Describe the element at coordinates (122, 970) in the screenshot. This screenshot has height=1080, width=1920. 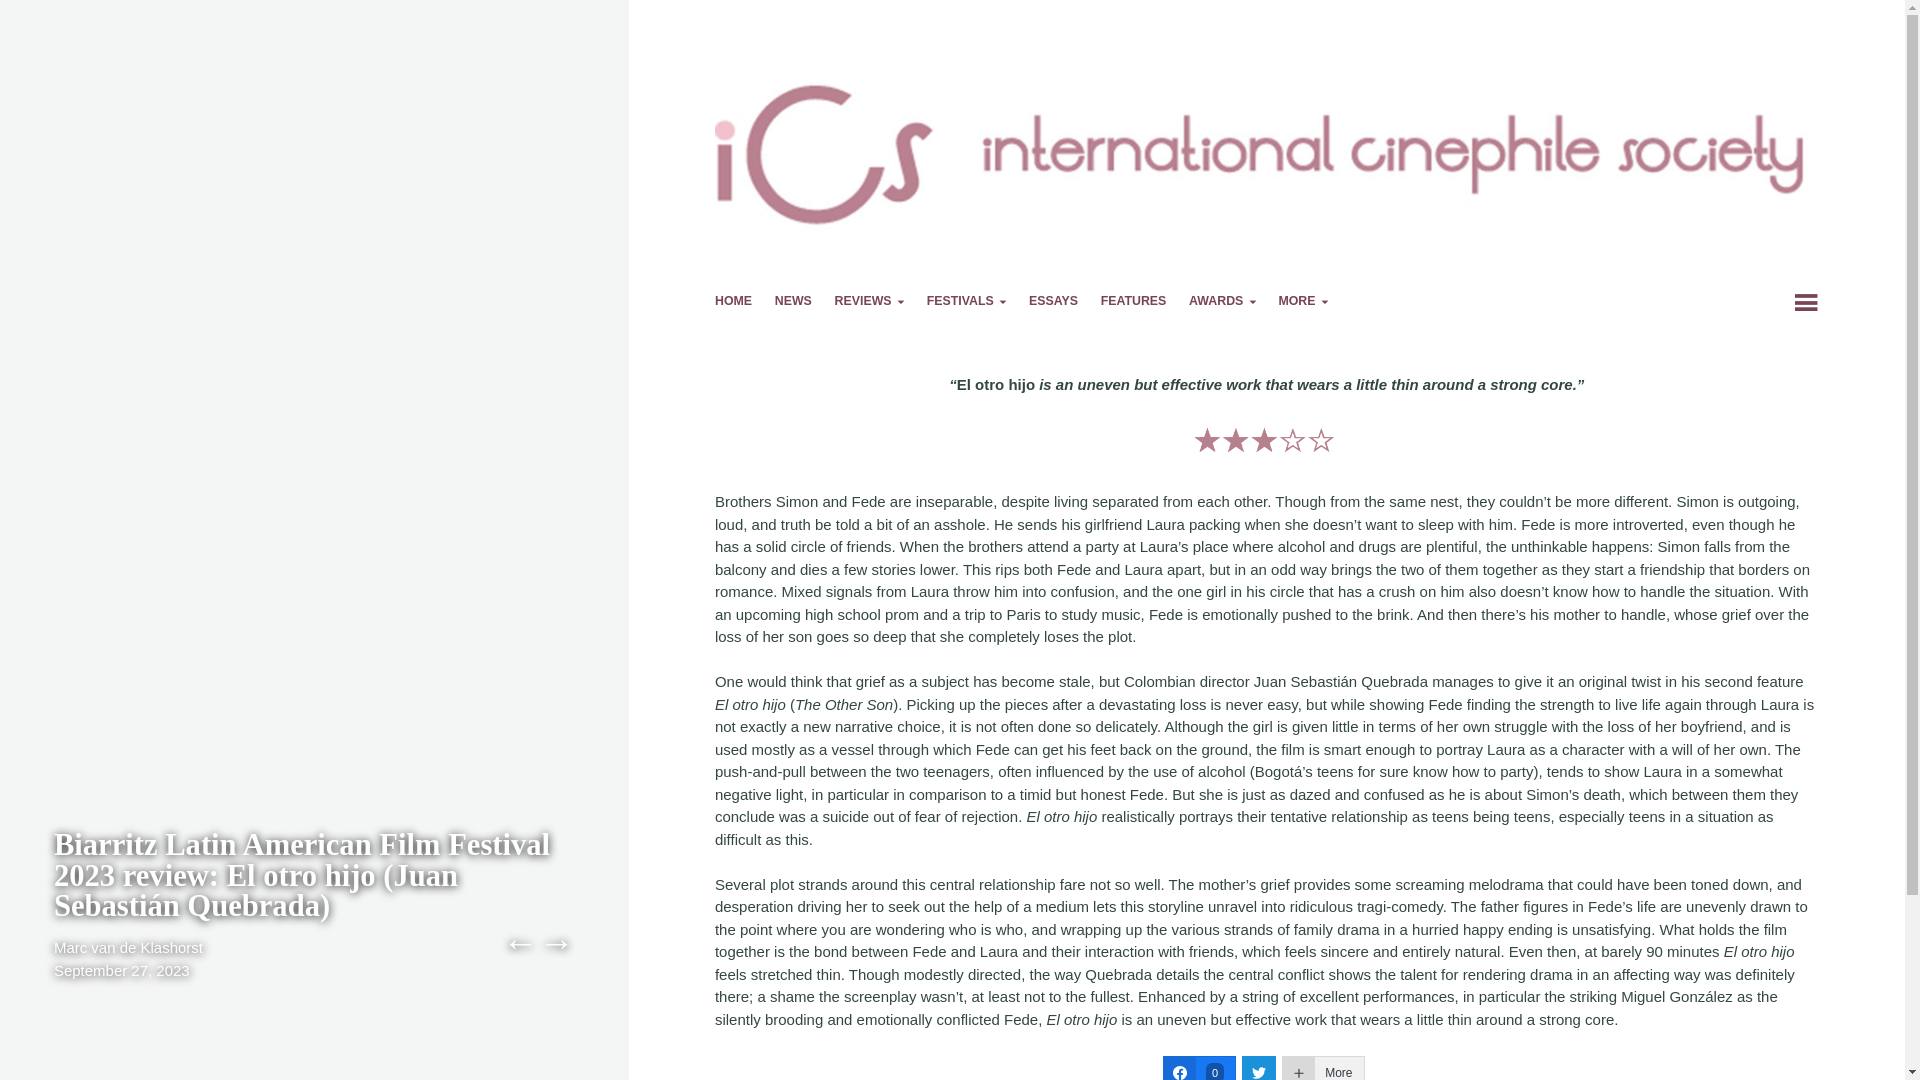
I see `10:12` at that location.